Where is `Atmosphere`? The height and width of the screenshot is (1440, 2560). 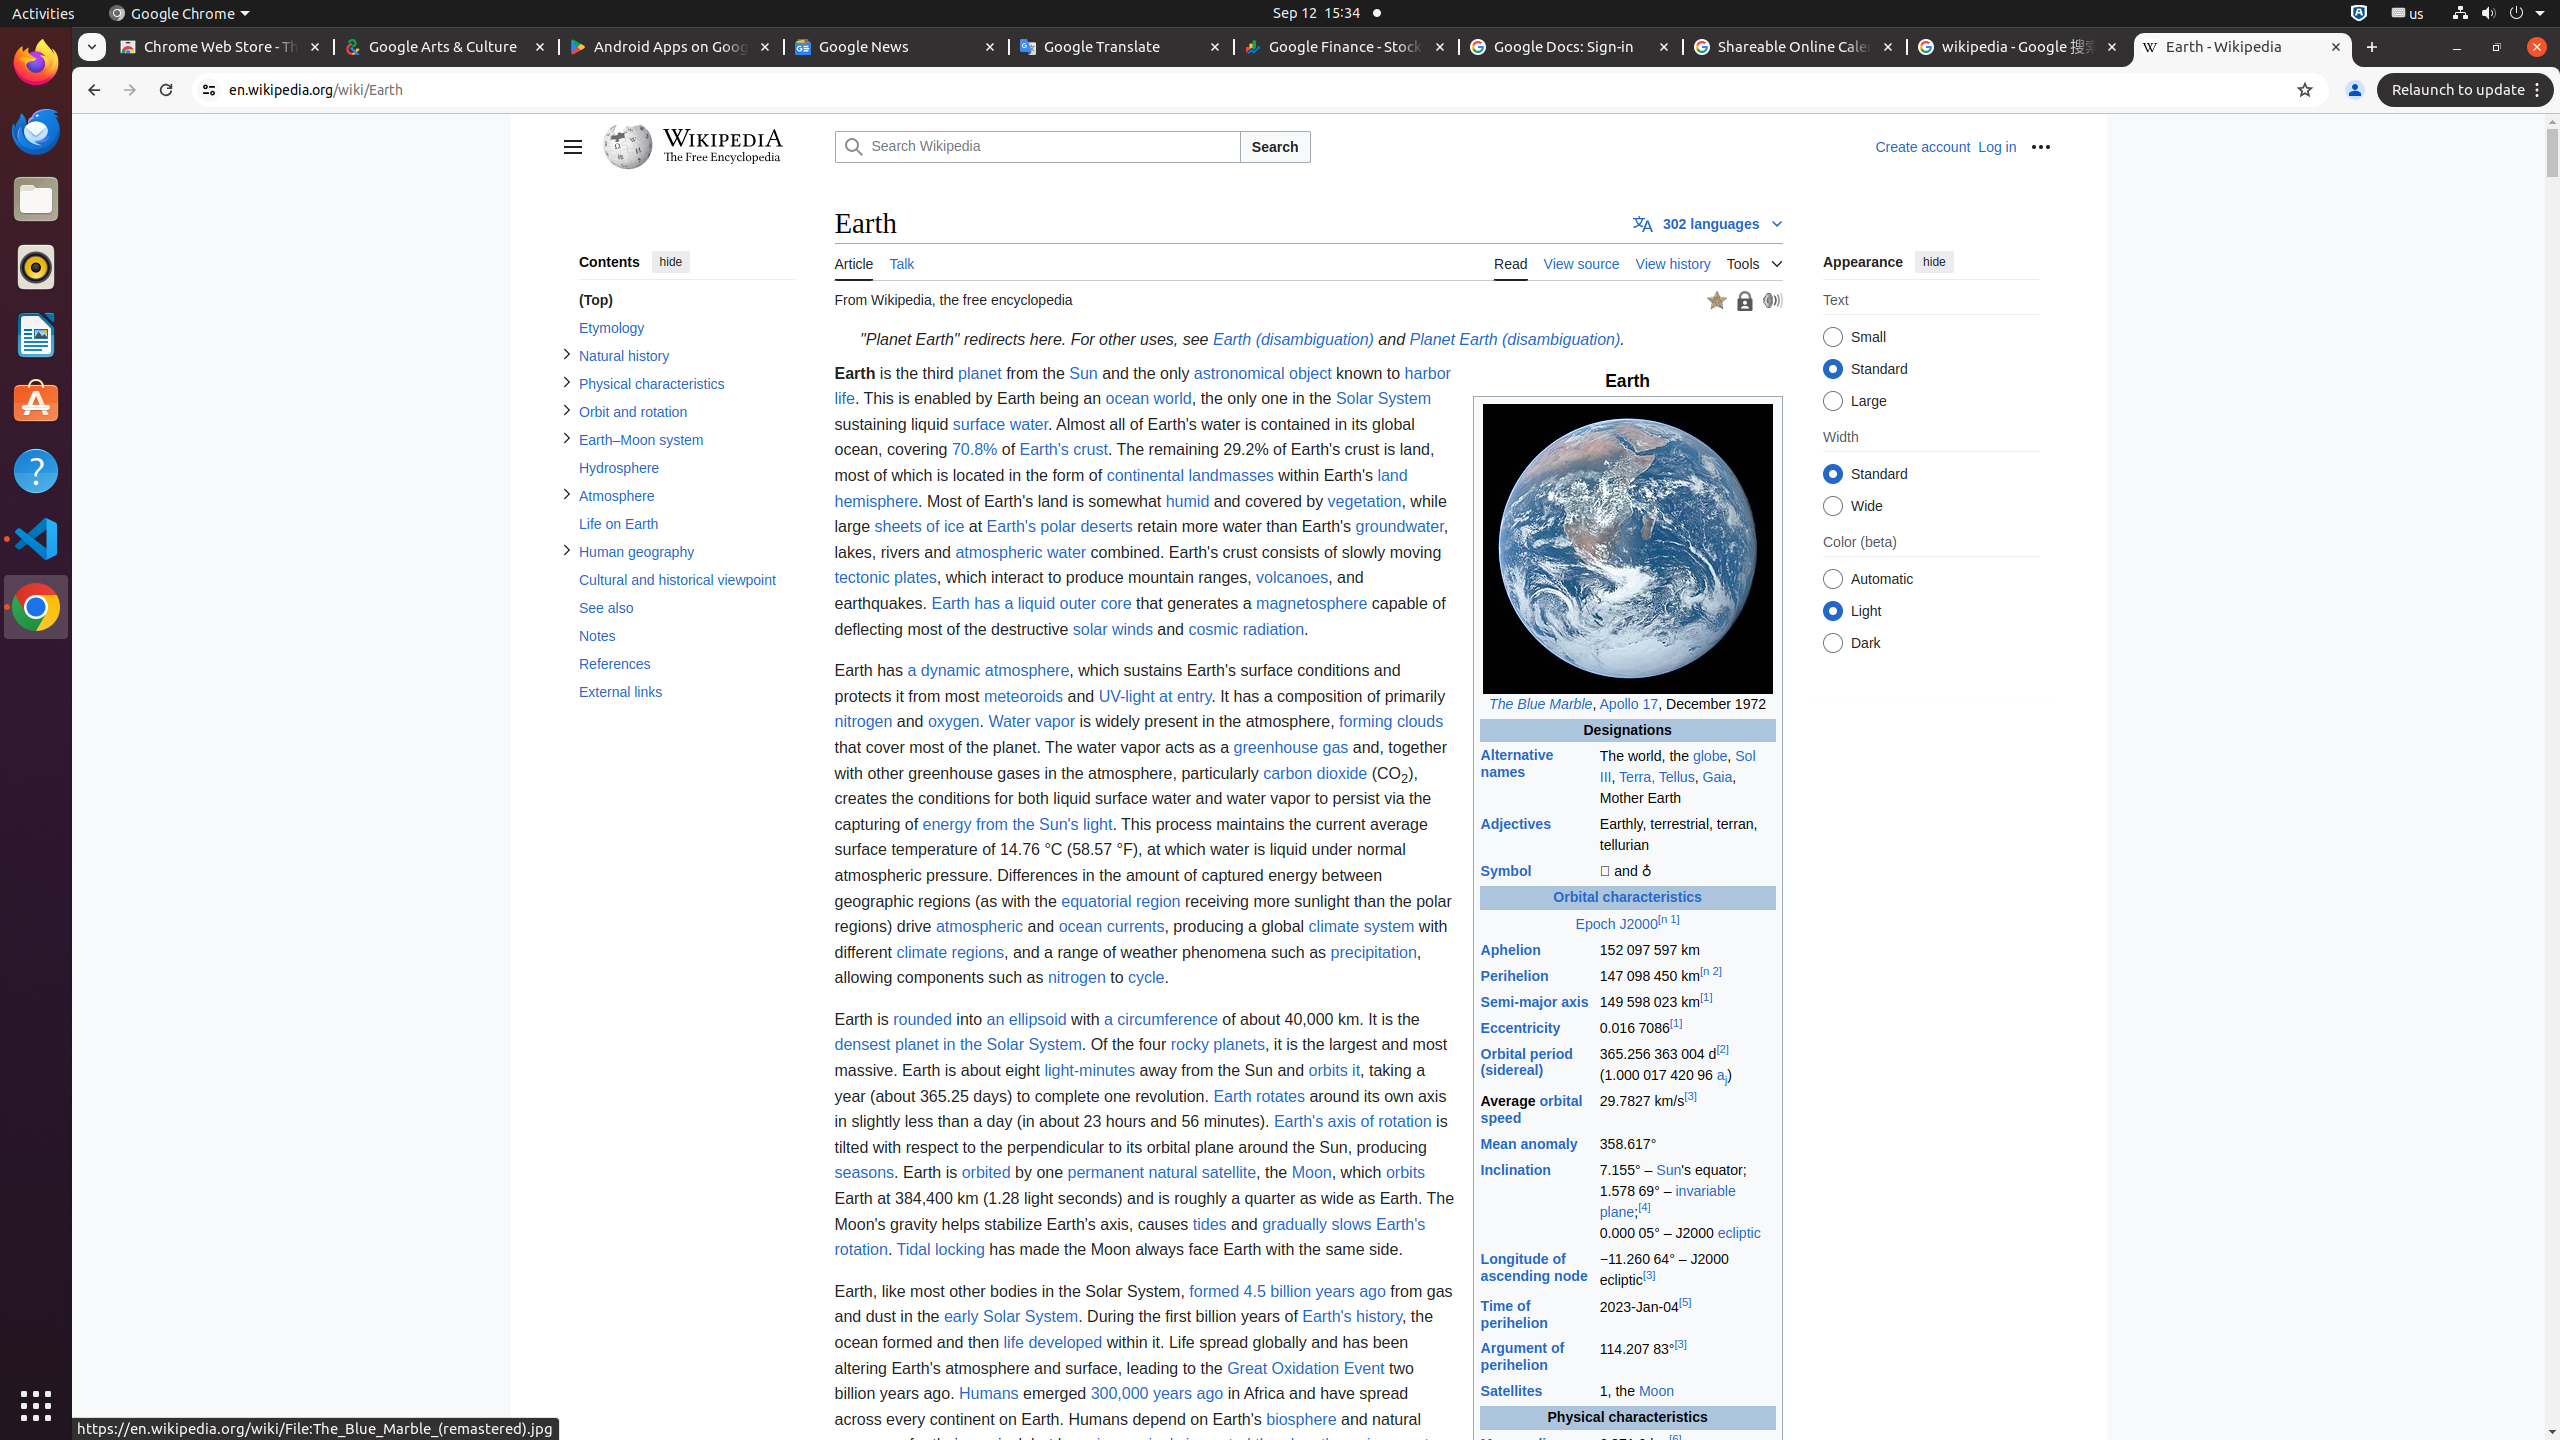
Atmosphere is located at coordinates (686, 496).